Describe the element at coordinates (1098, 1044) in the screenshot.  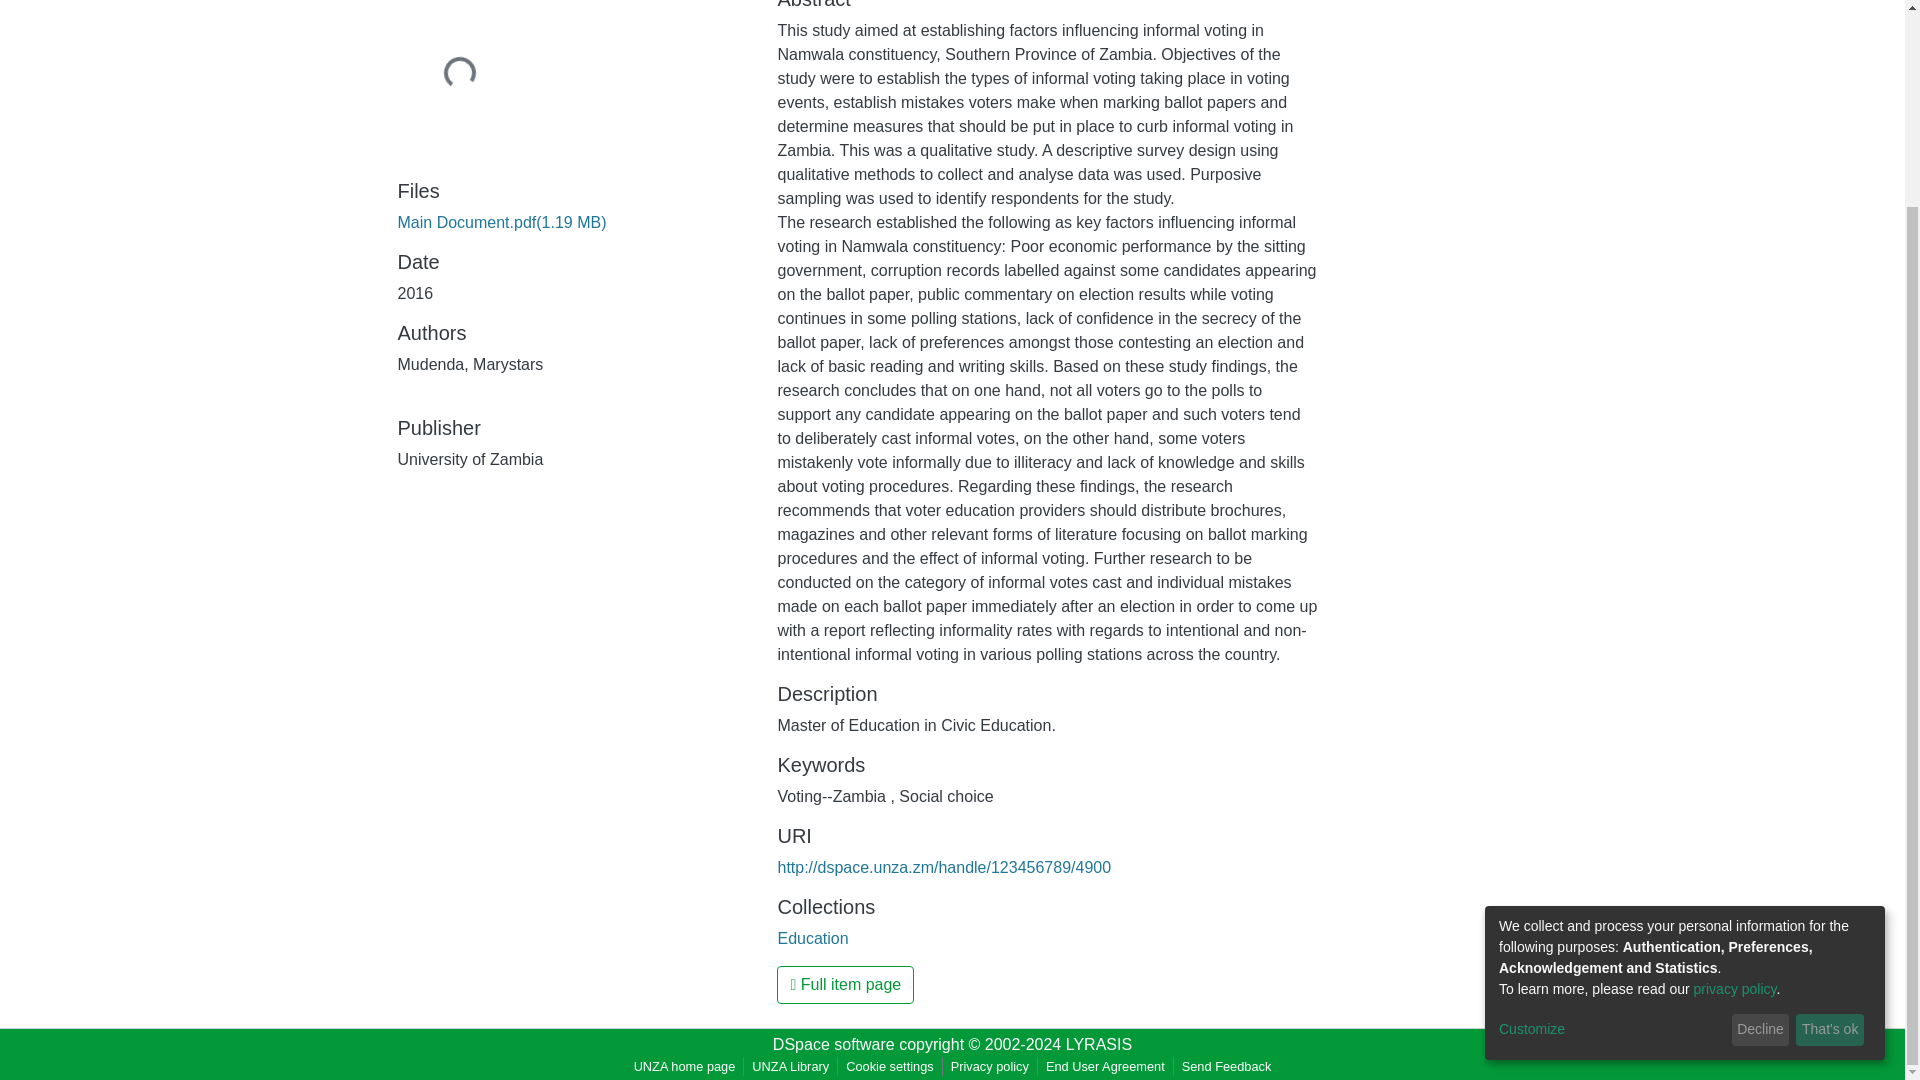
I see `LYRASIS` at that location.